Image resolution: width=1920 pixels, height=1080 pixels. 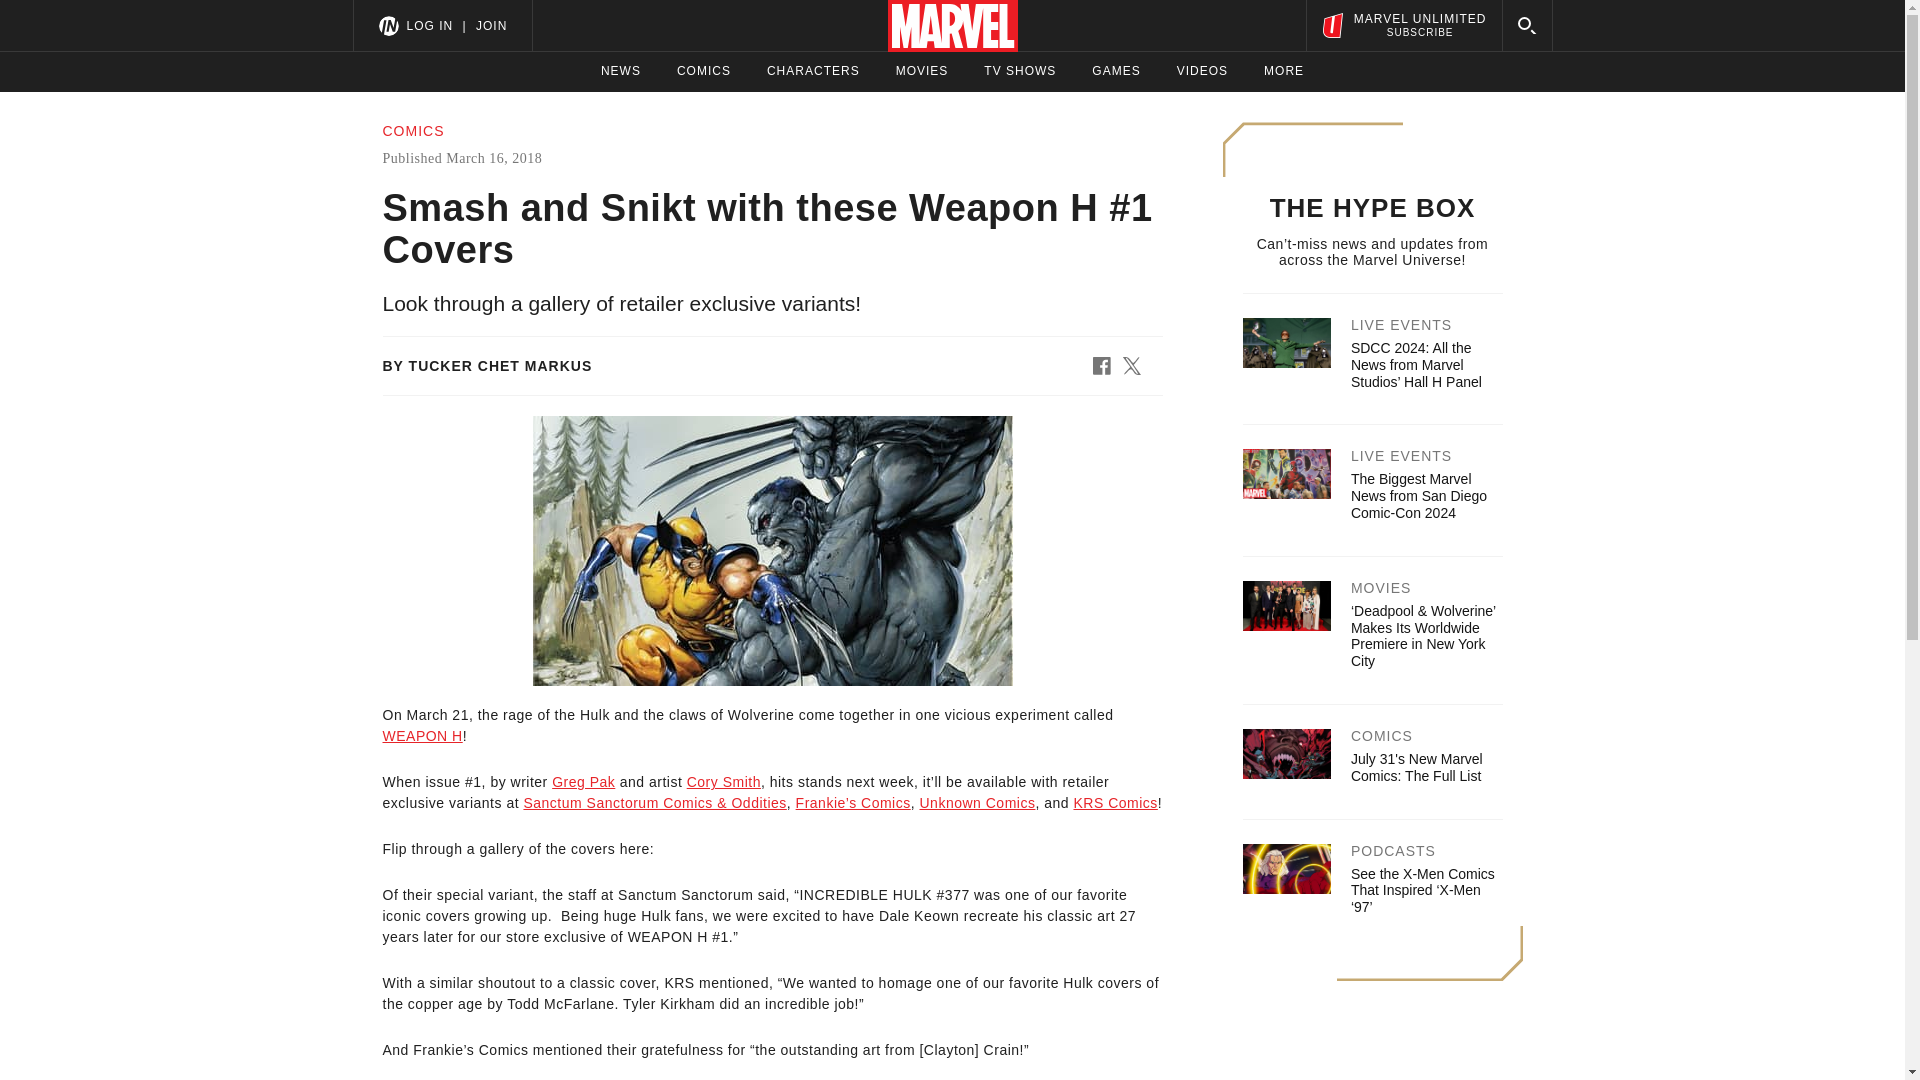 I want to click on Unknown Comics, so click(x=429, y=25).